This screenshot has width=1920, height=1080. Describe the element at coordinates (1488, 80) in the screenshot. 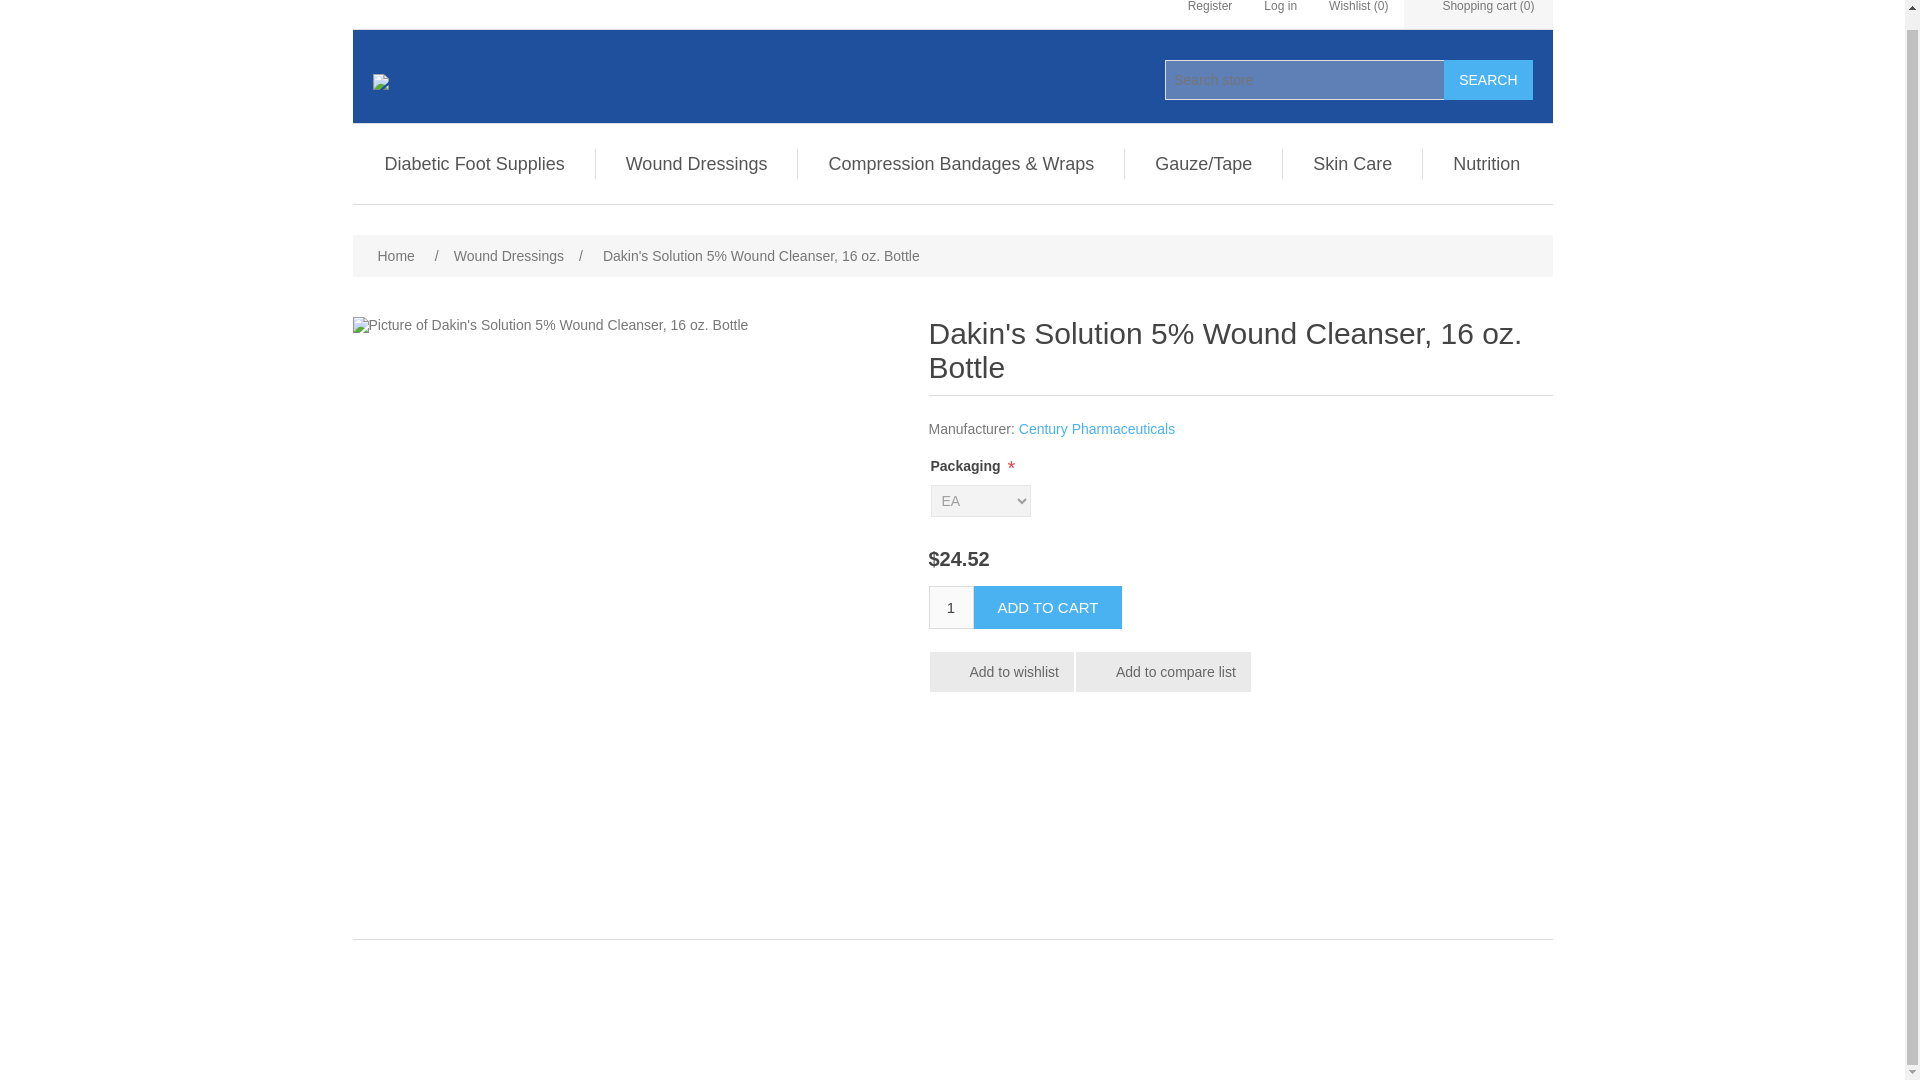

I see `Search` at that location.